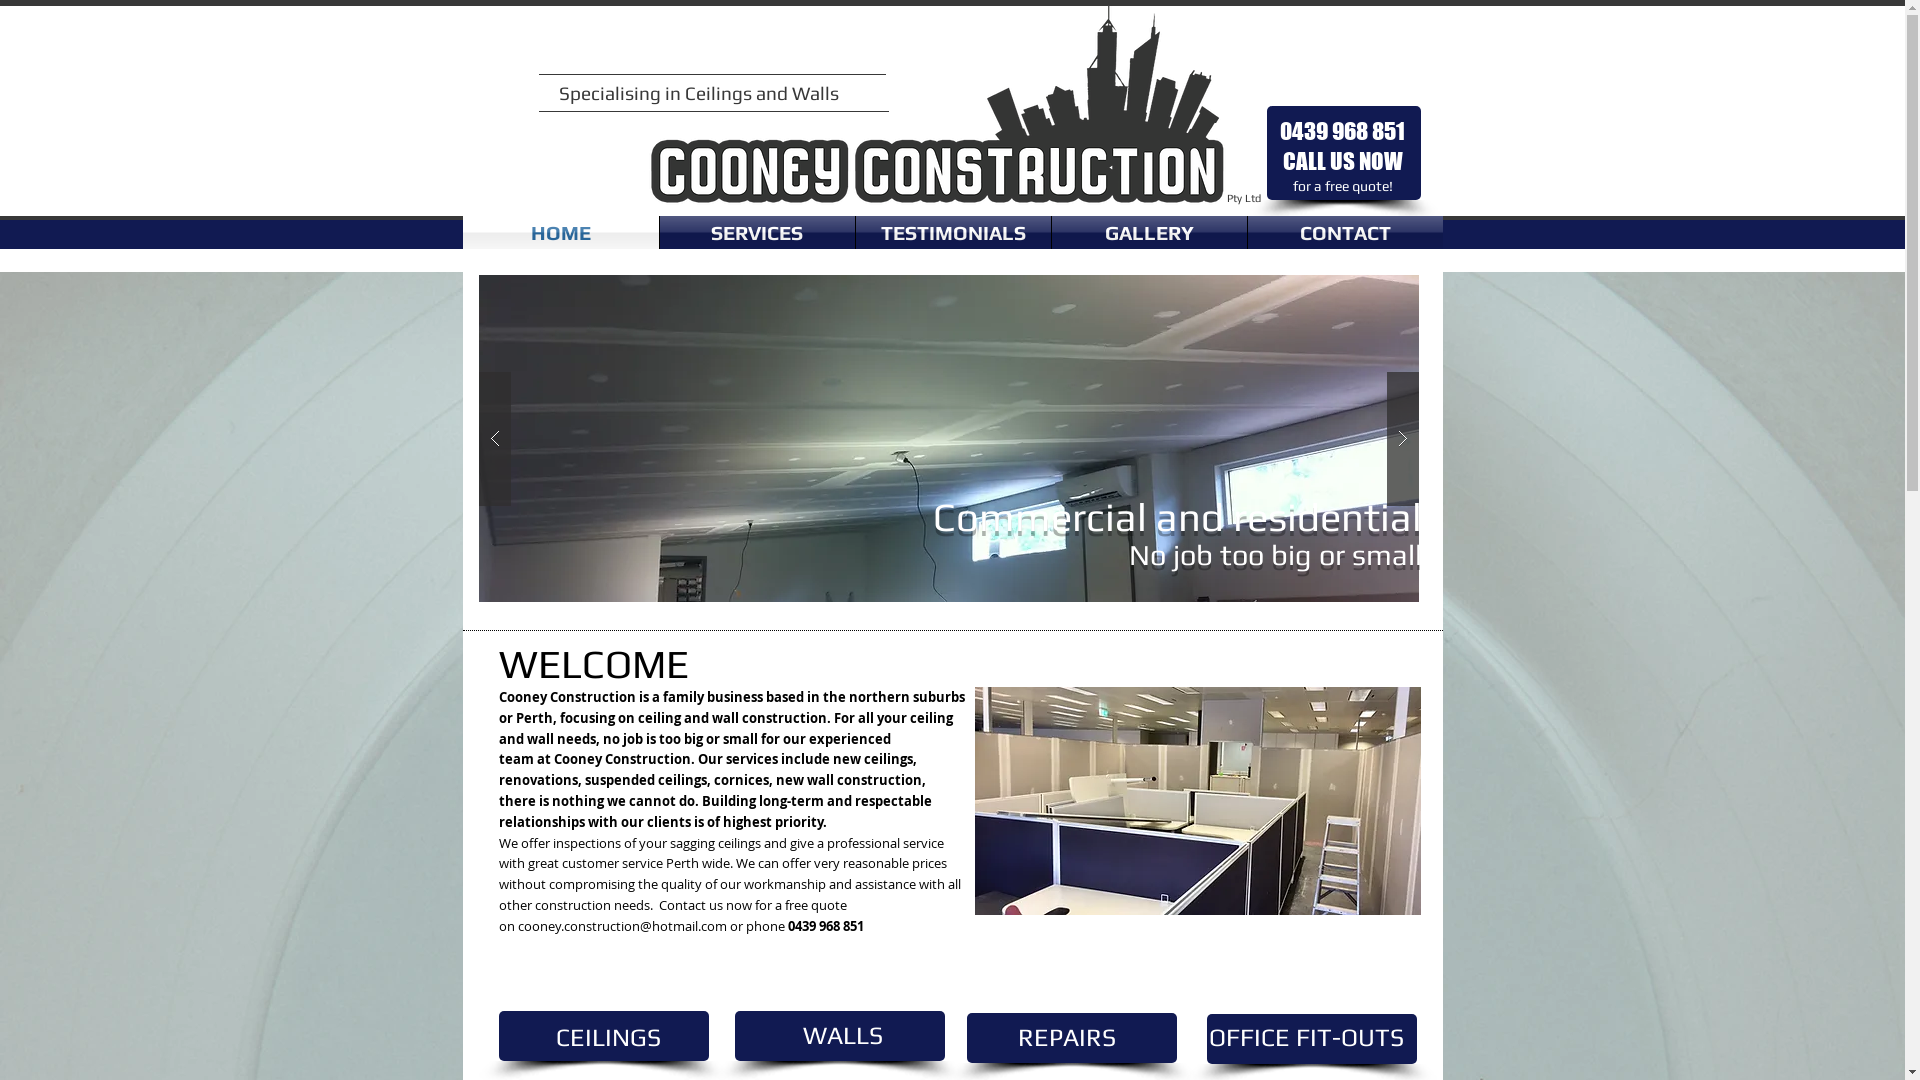 This screenshot has height=1080, width=1920. What do you see at coordinates (698, 93) in the screenshot?
I see `Specialising in Ceilings and Walls` at bounding box center [698, 93].